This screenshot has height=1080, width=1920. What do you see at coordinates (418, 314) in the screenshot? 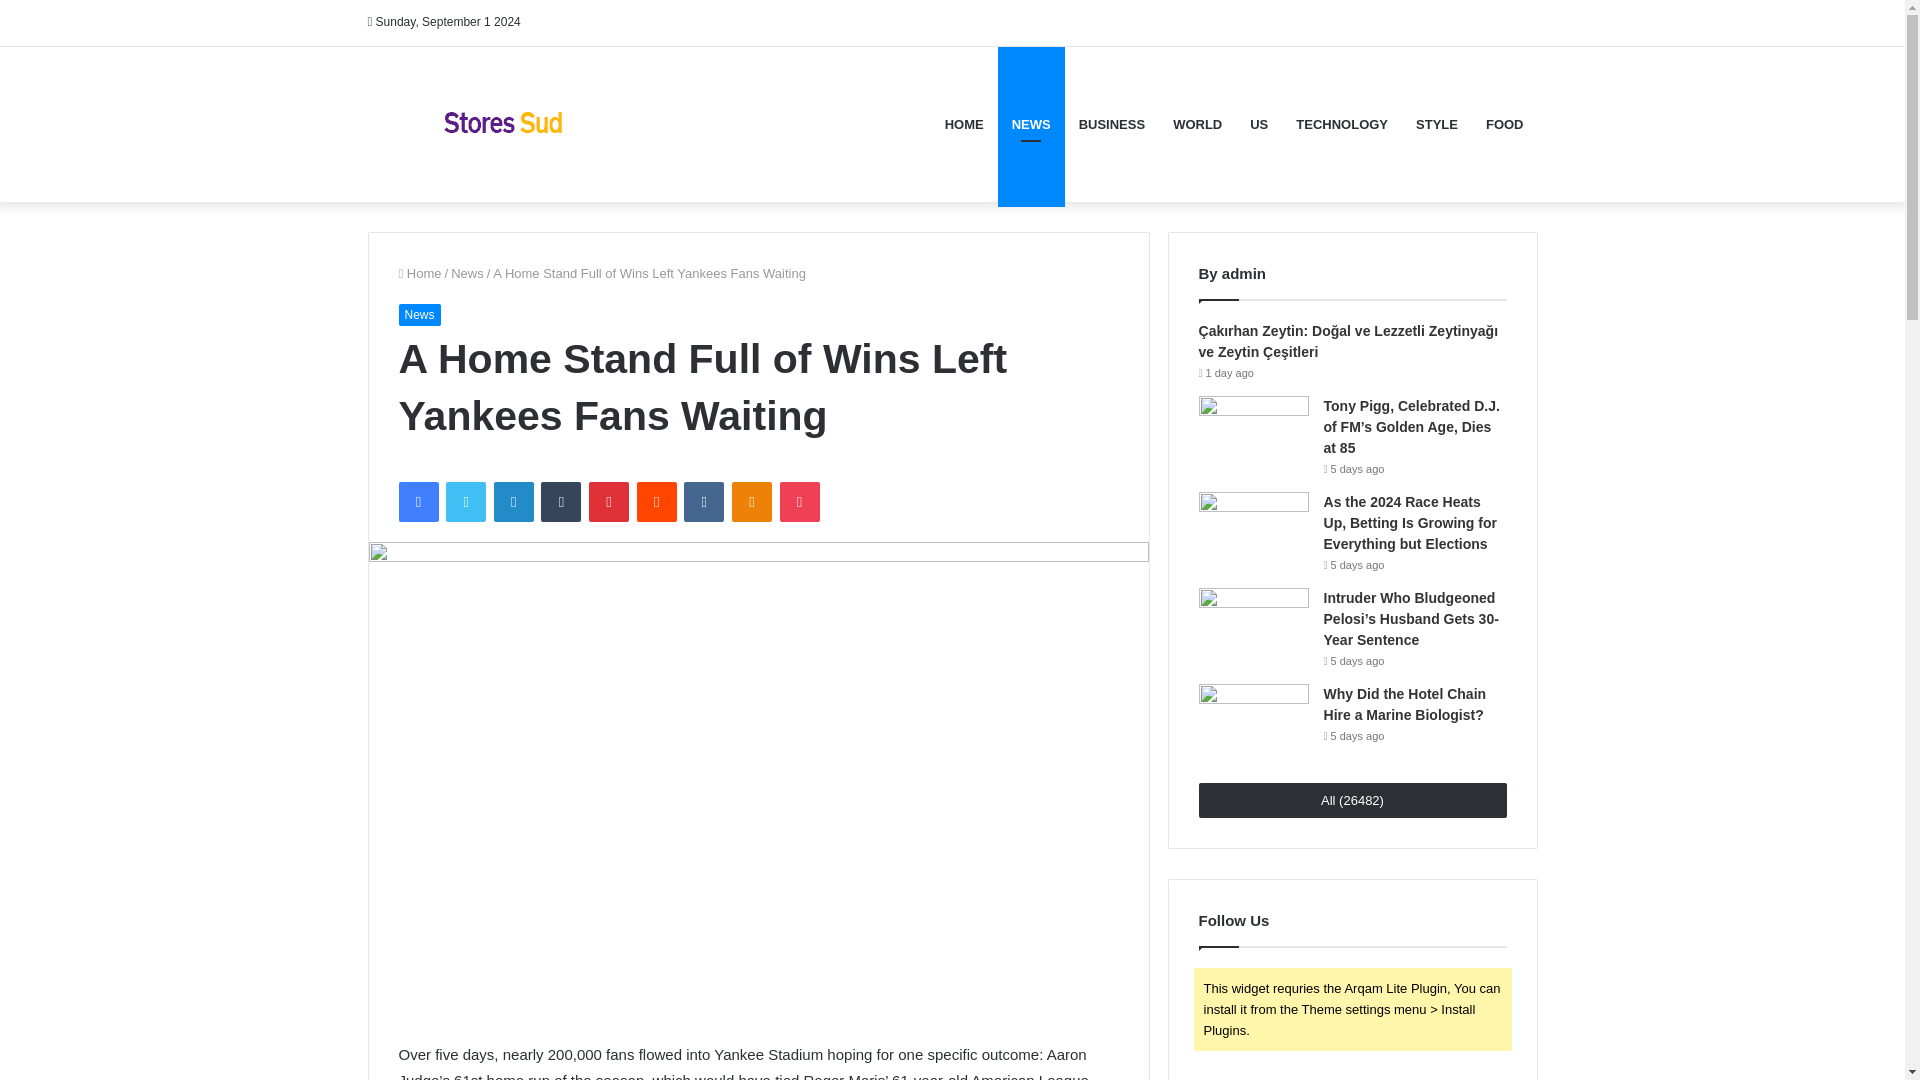
I see `News` at bounding box center [418, 314].